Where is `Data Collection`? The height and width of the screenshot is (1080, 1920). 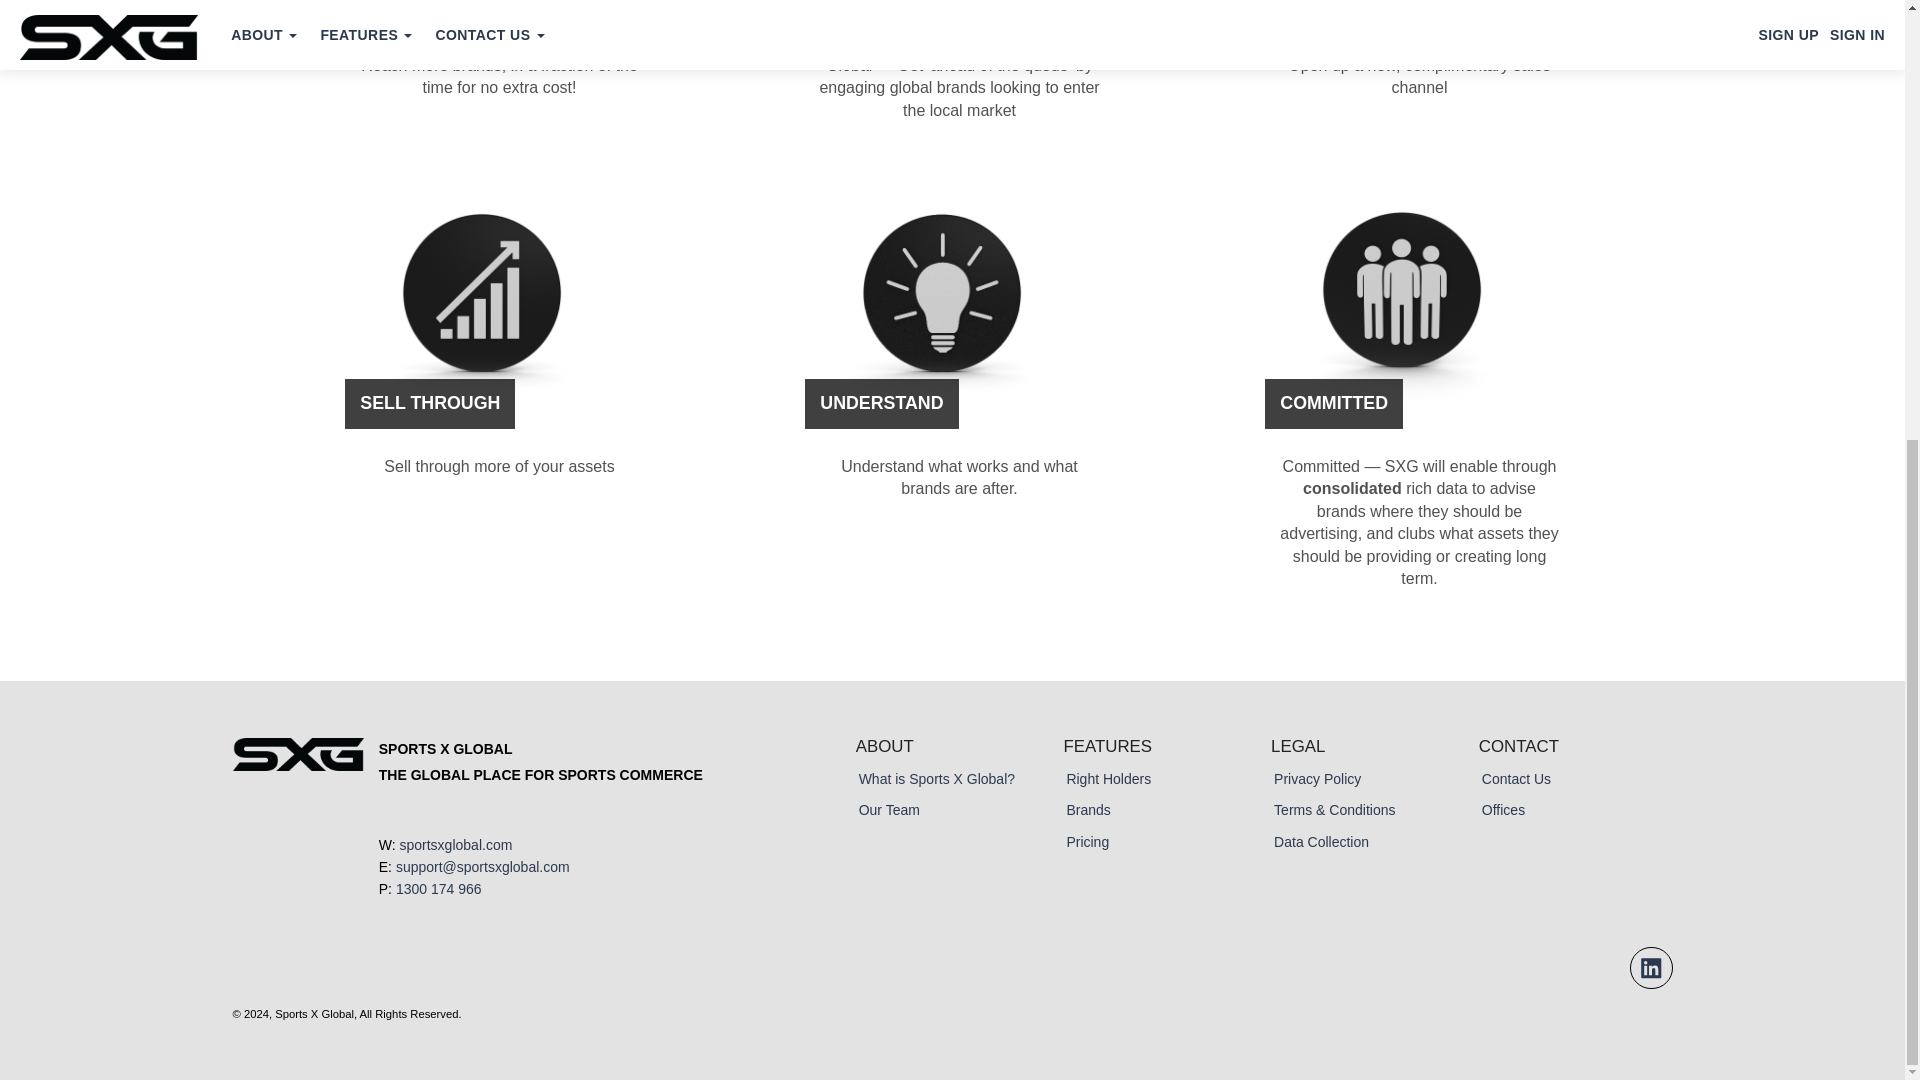 Data Collection is located at coordinates (1321, 841).